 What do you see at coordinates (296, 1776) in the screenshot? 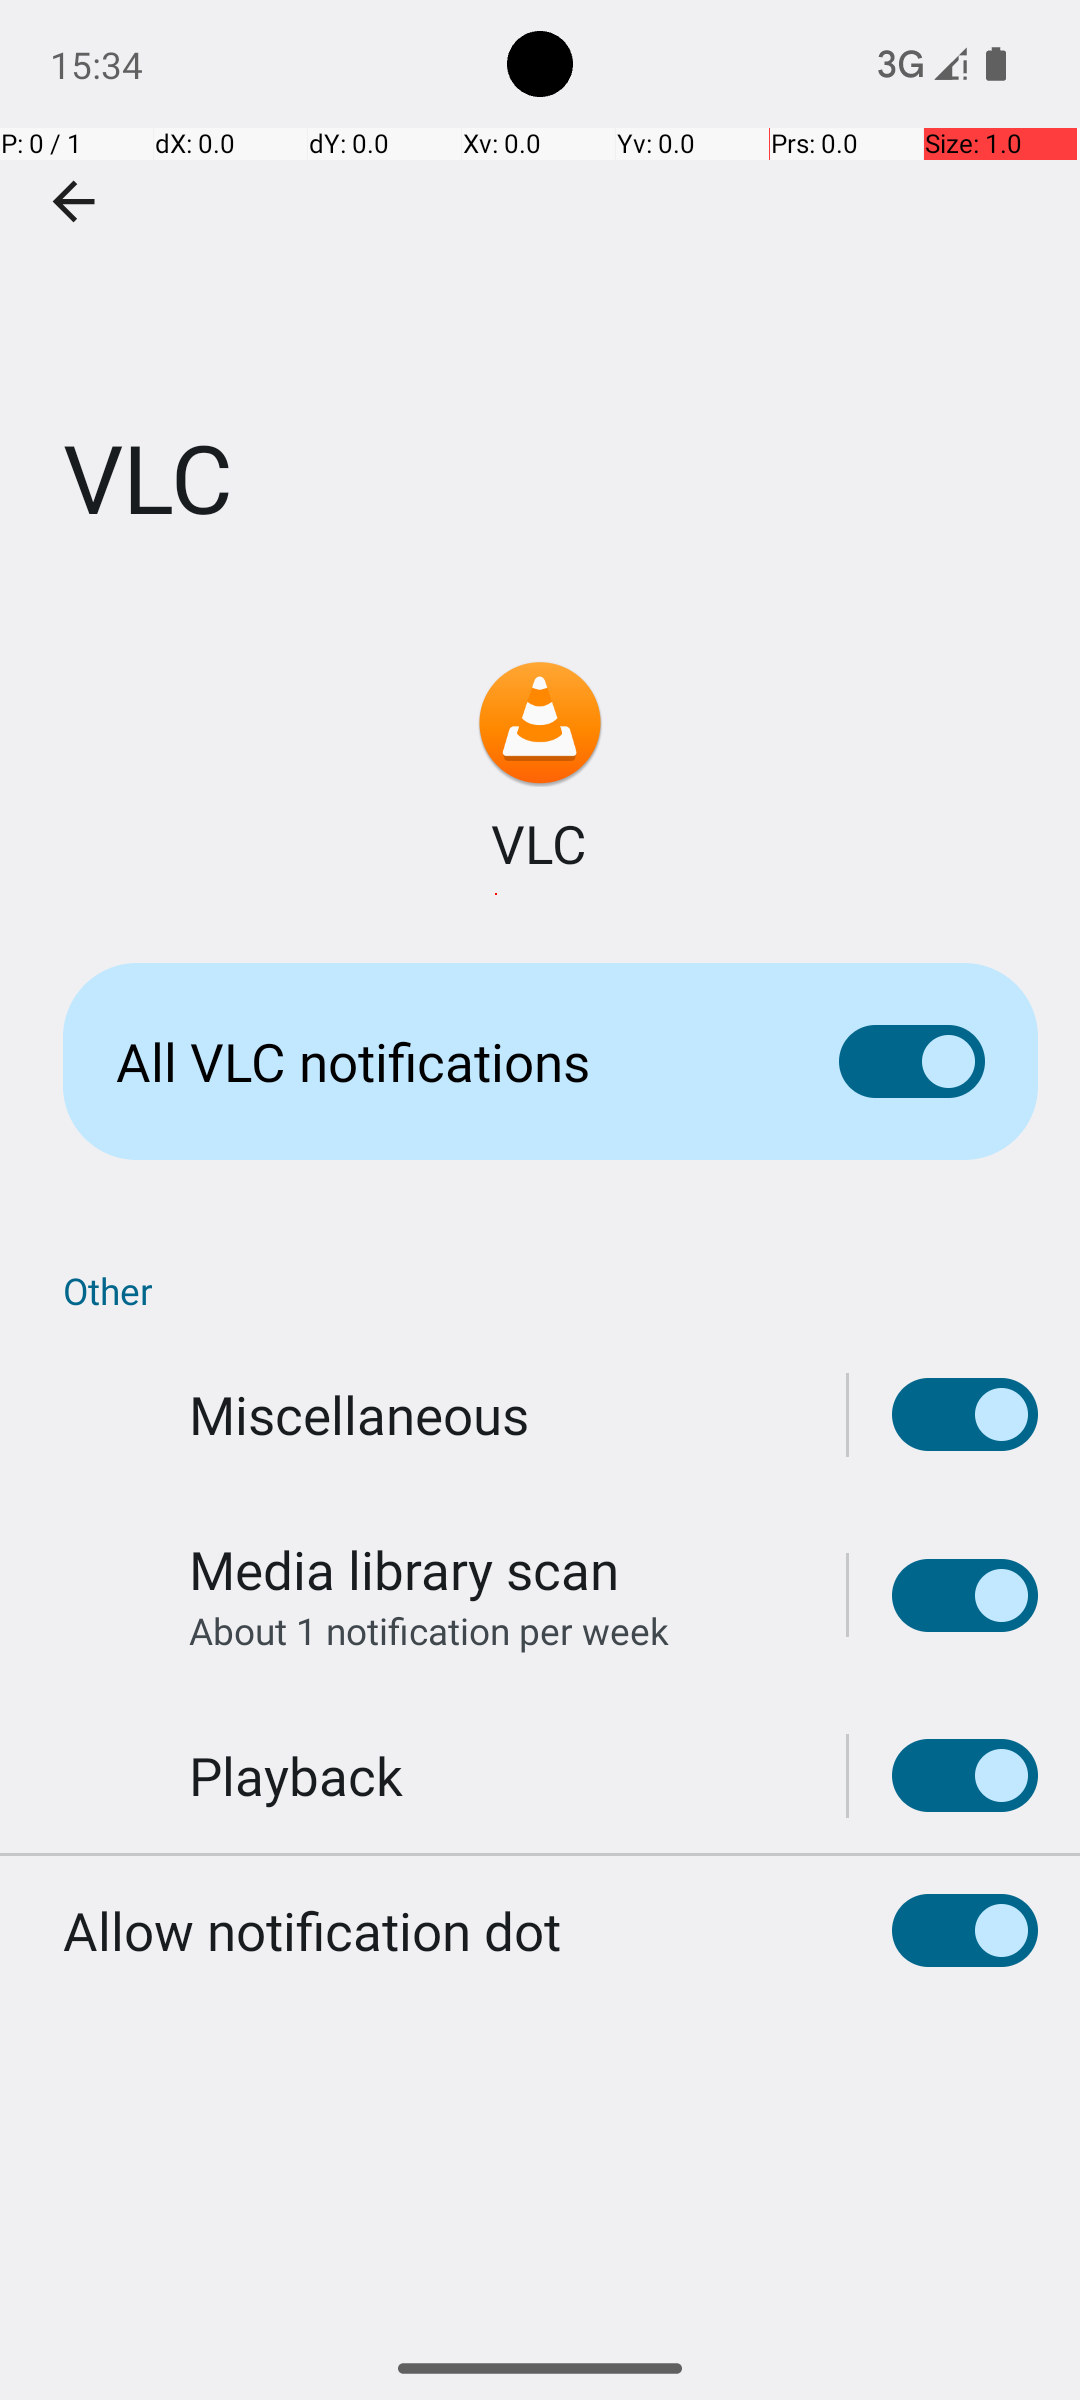
I see `Playback` at bounding box center [296, 1776].